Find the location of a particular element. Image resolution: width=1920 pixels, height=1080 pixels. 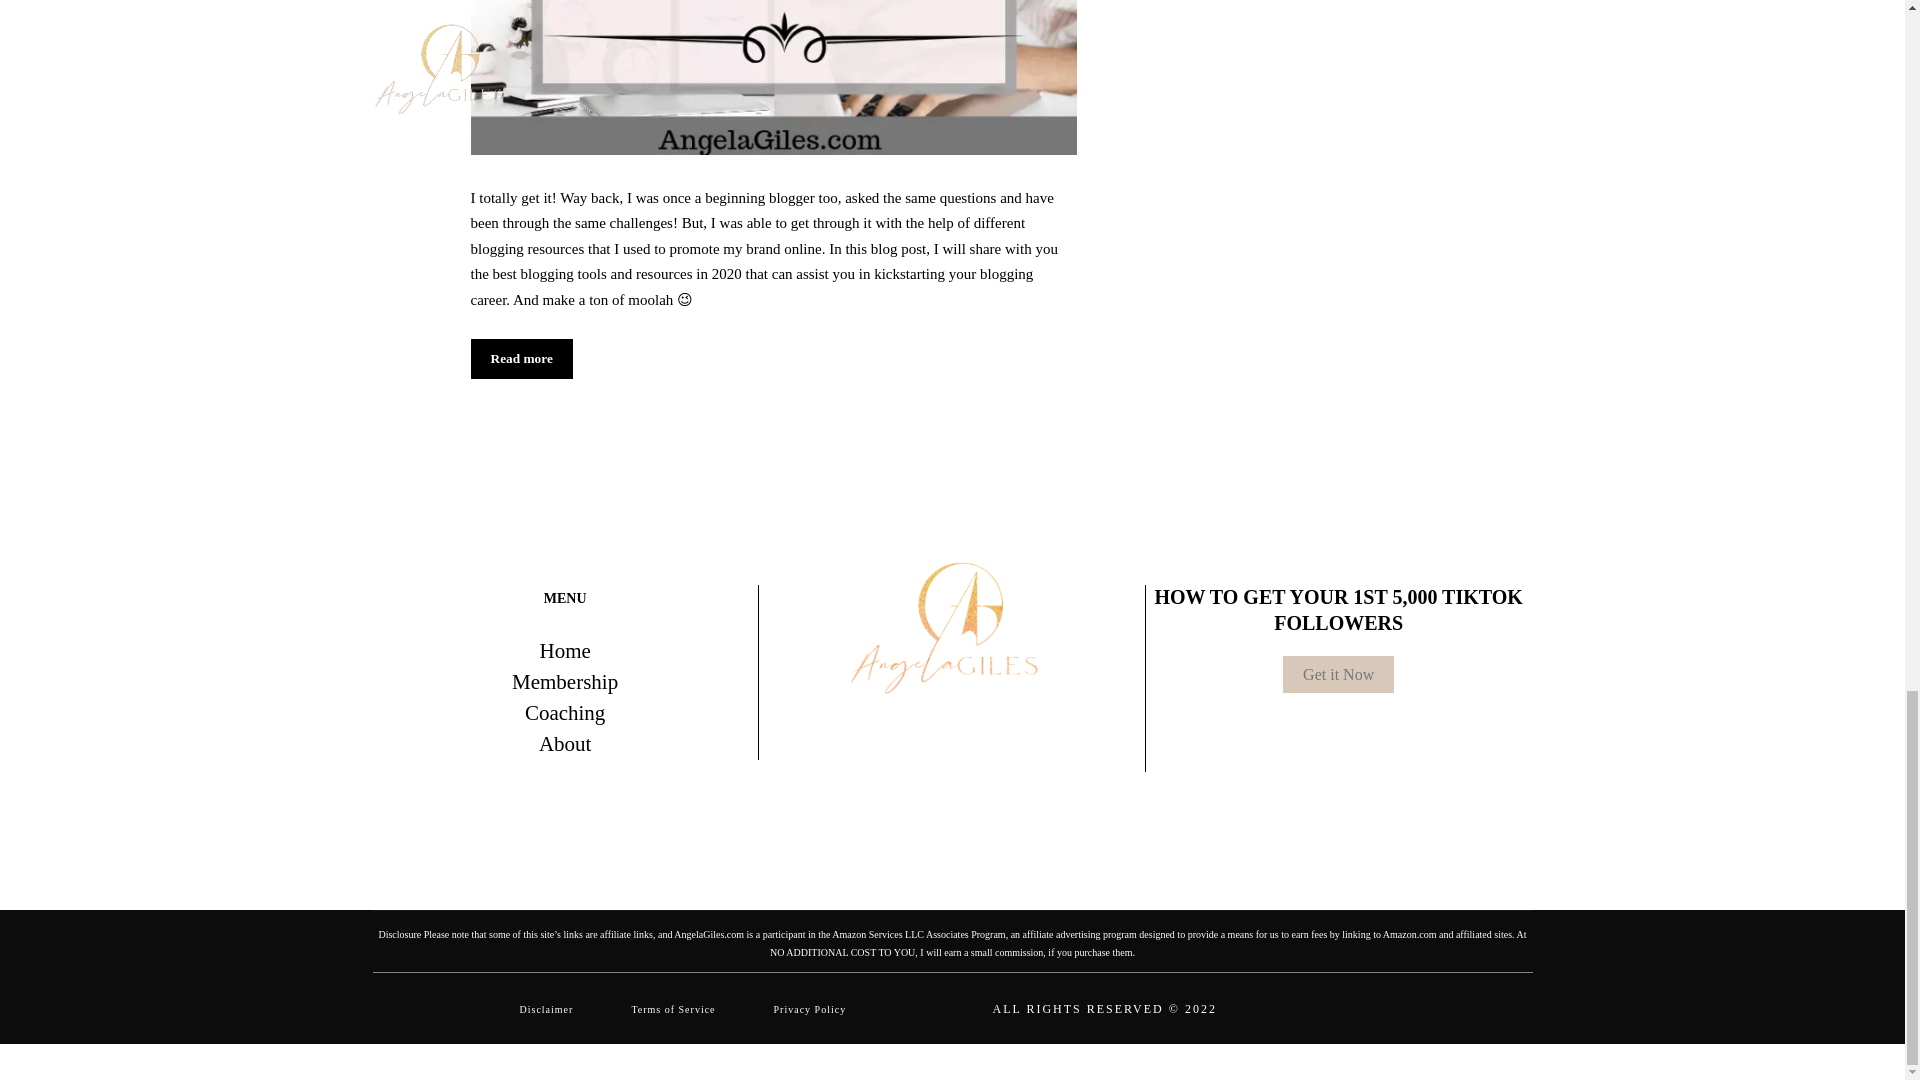

Read more is located at coordinates (521, 359).